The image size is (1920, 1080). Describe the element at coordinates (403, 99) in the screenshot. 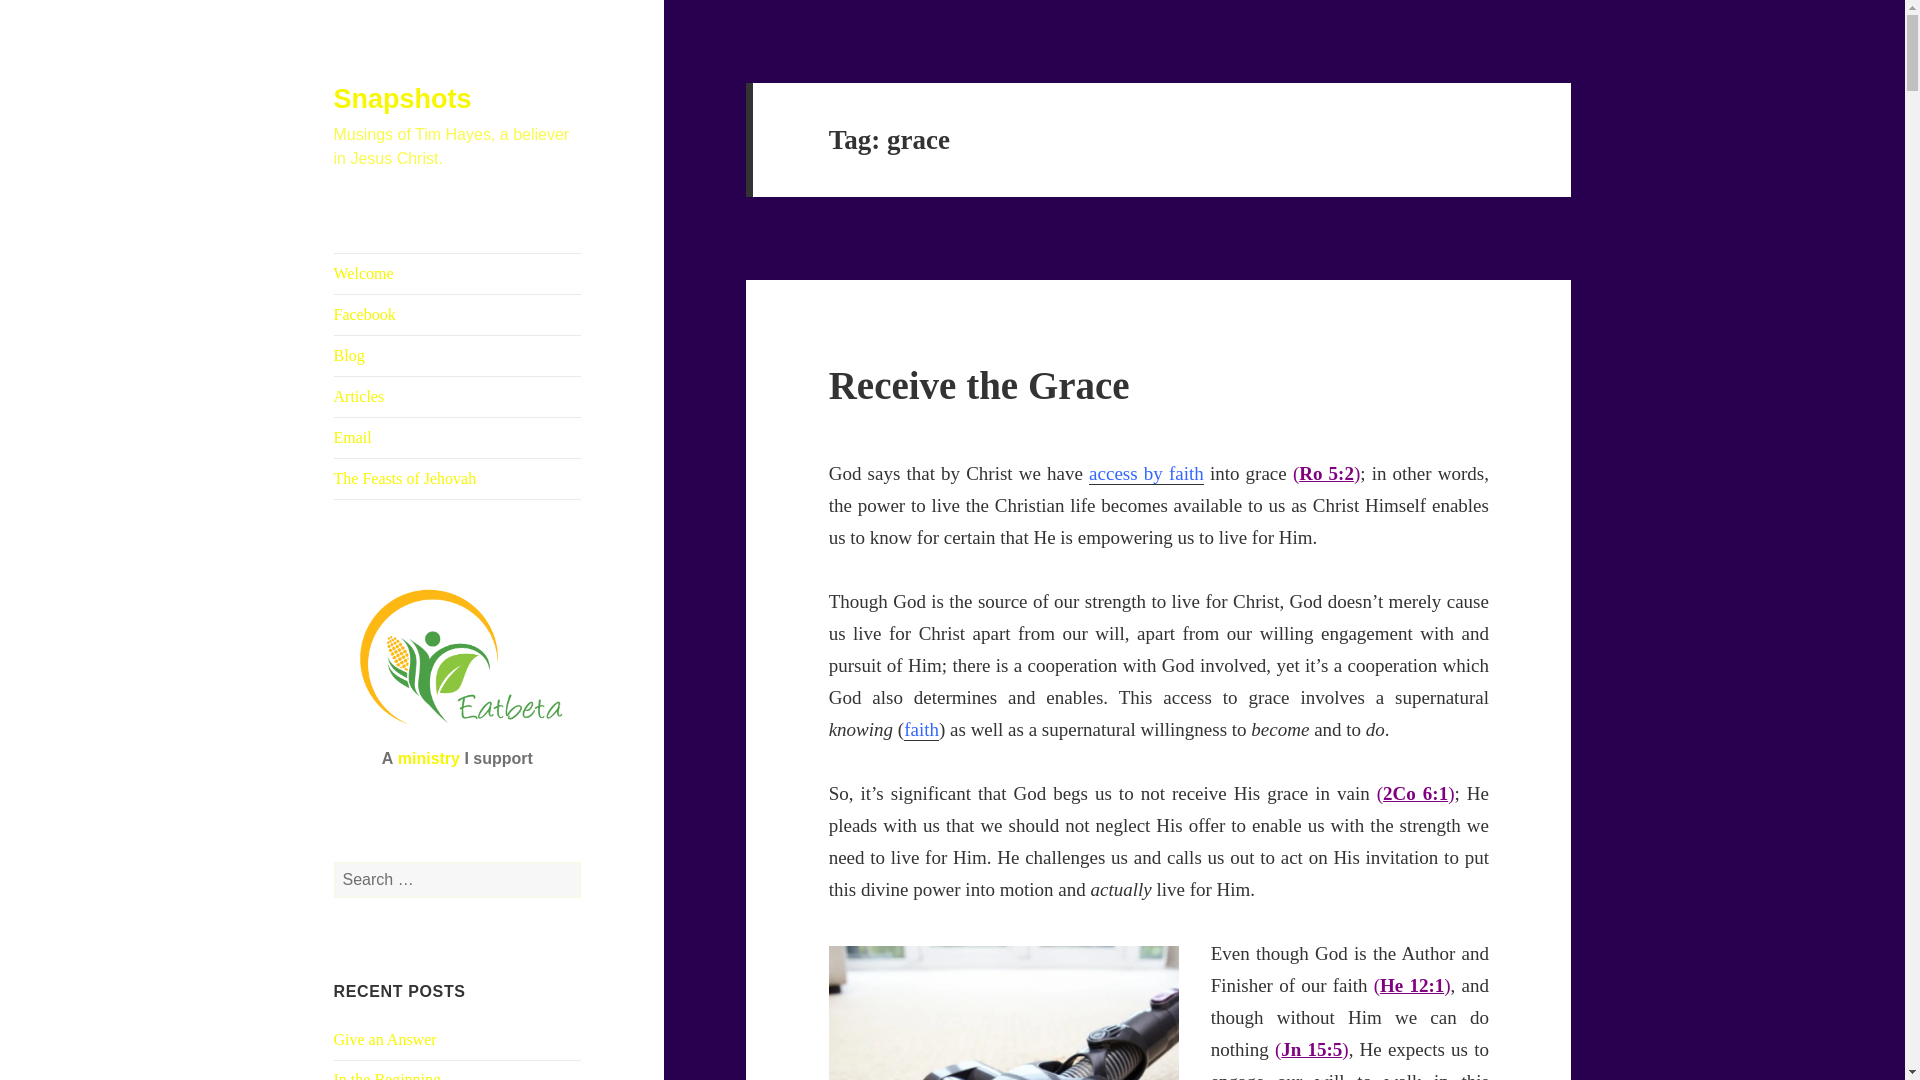

I see `Snapshots` at that location.